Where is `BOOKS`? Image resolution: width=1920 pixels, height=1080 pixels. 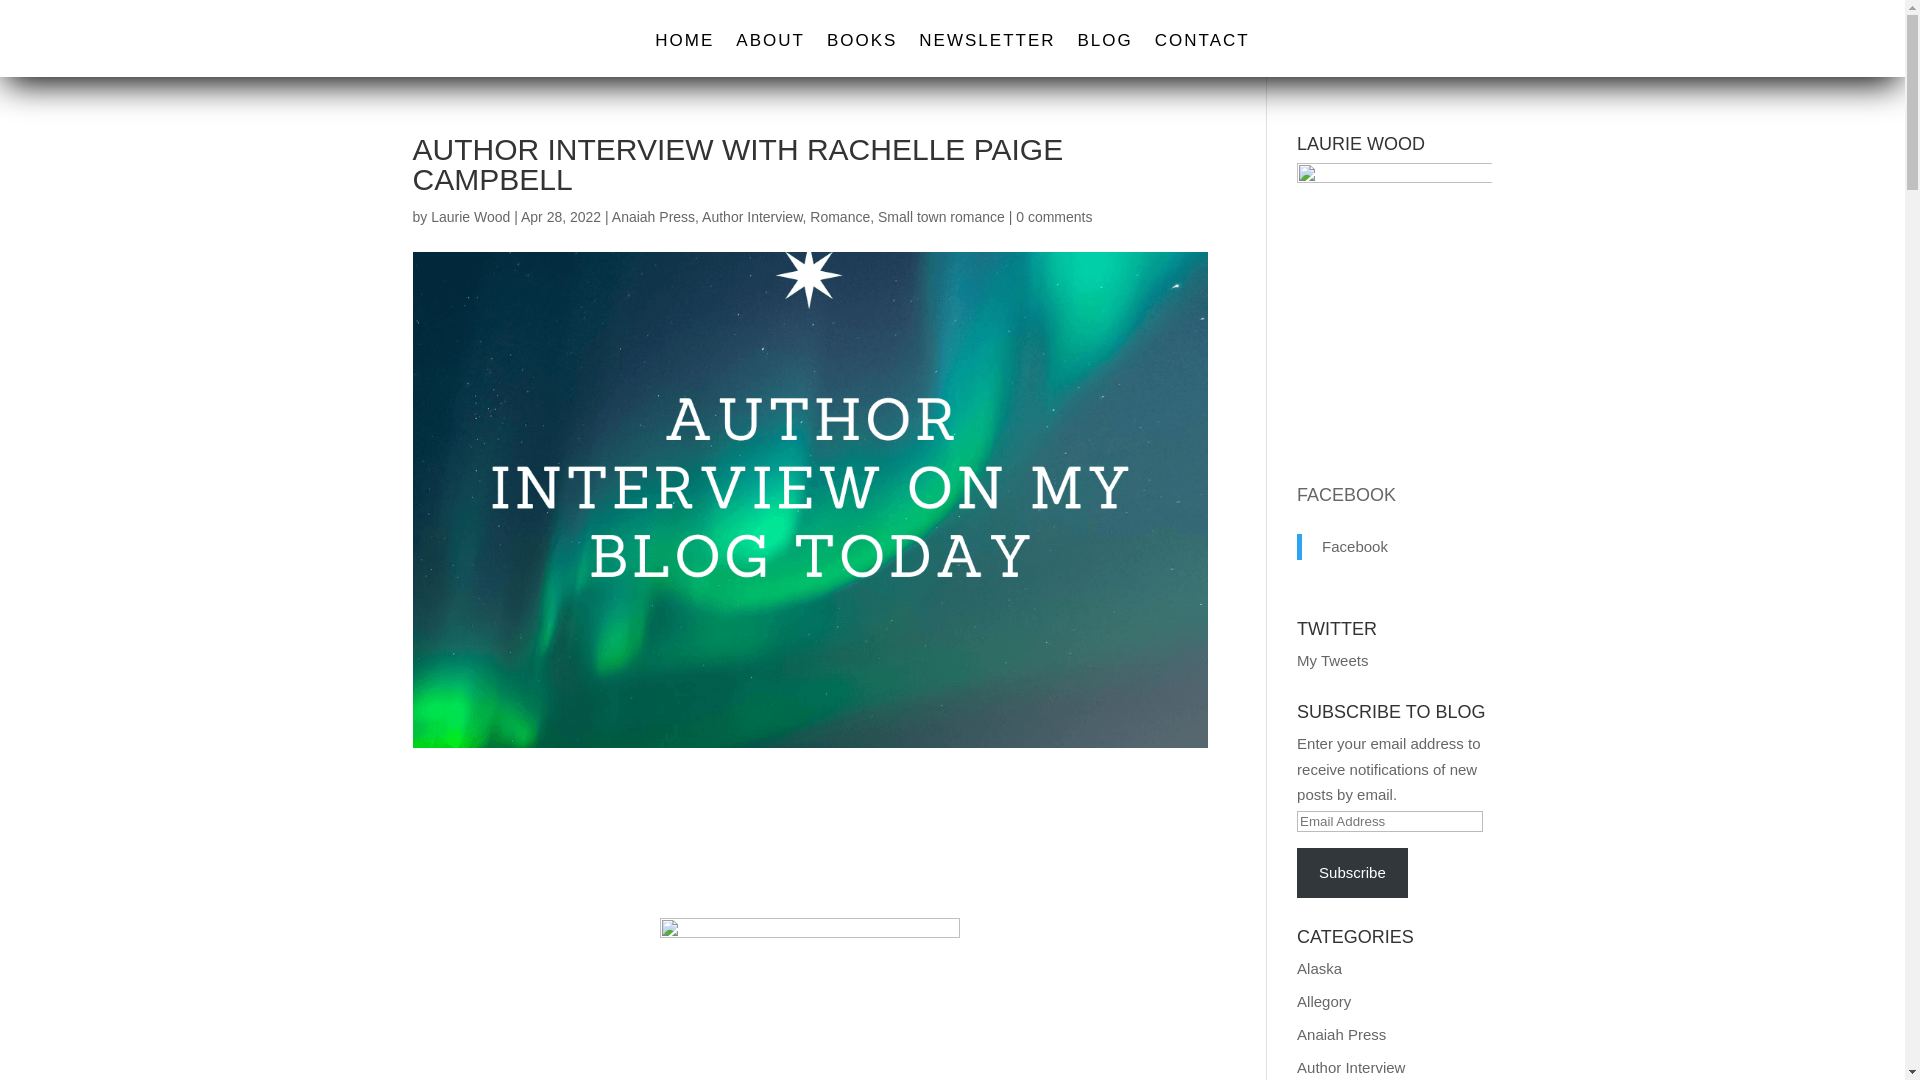 BOOKS is located at coordinates (862, 54).